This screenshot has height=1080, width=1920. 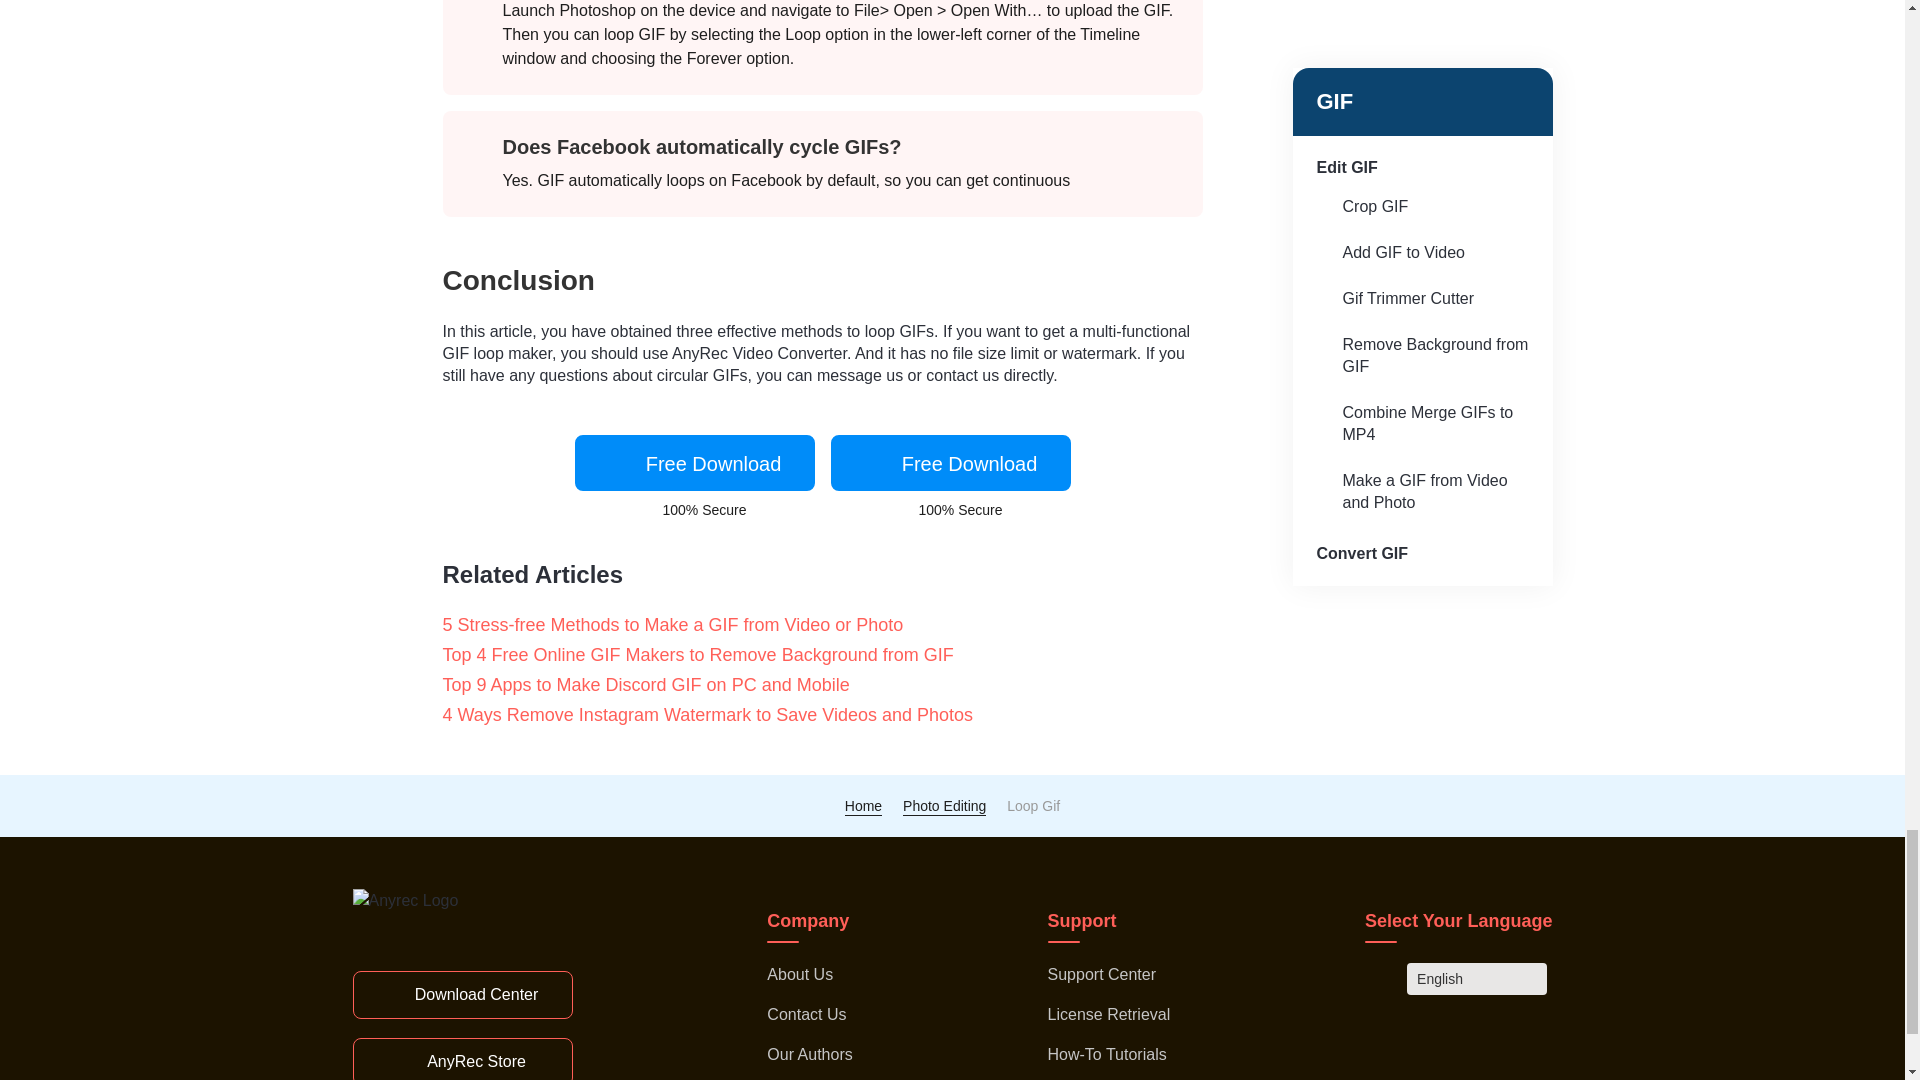 I want to click on Free Download, so click(x=694, y=463).